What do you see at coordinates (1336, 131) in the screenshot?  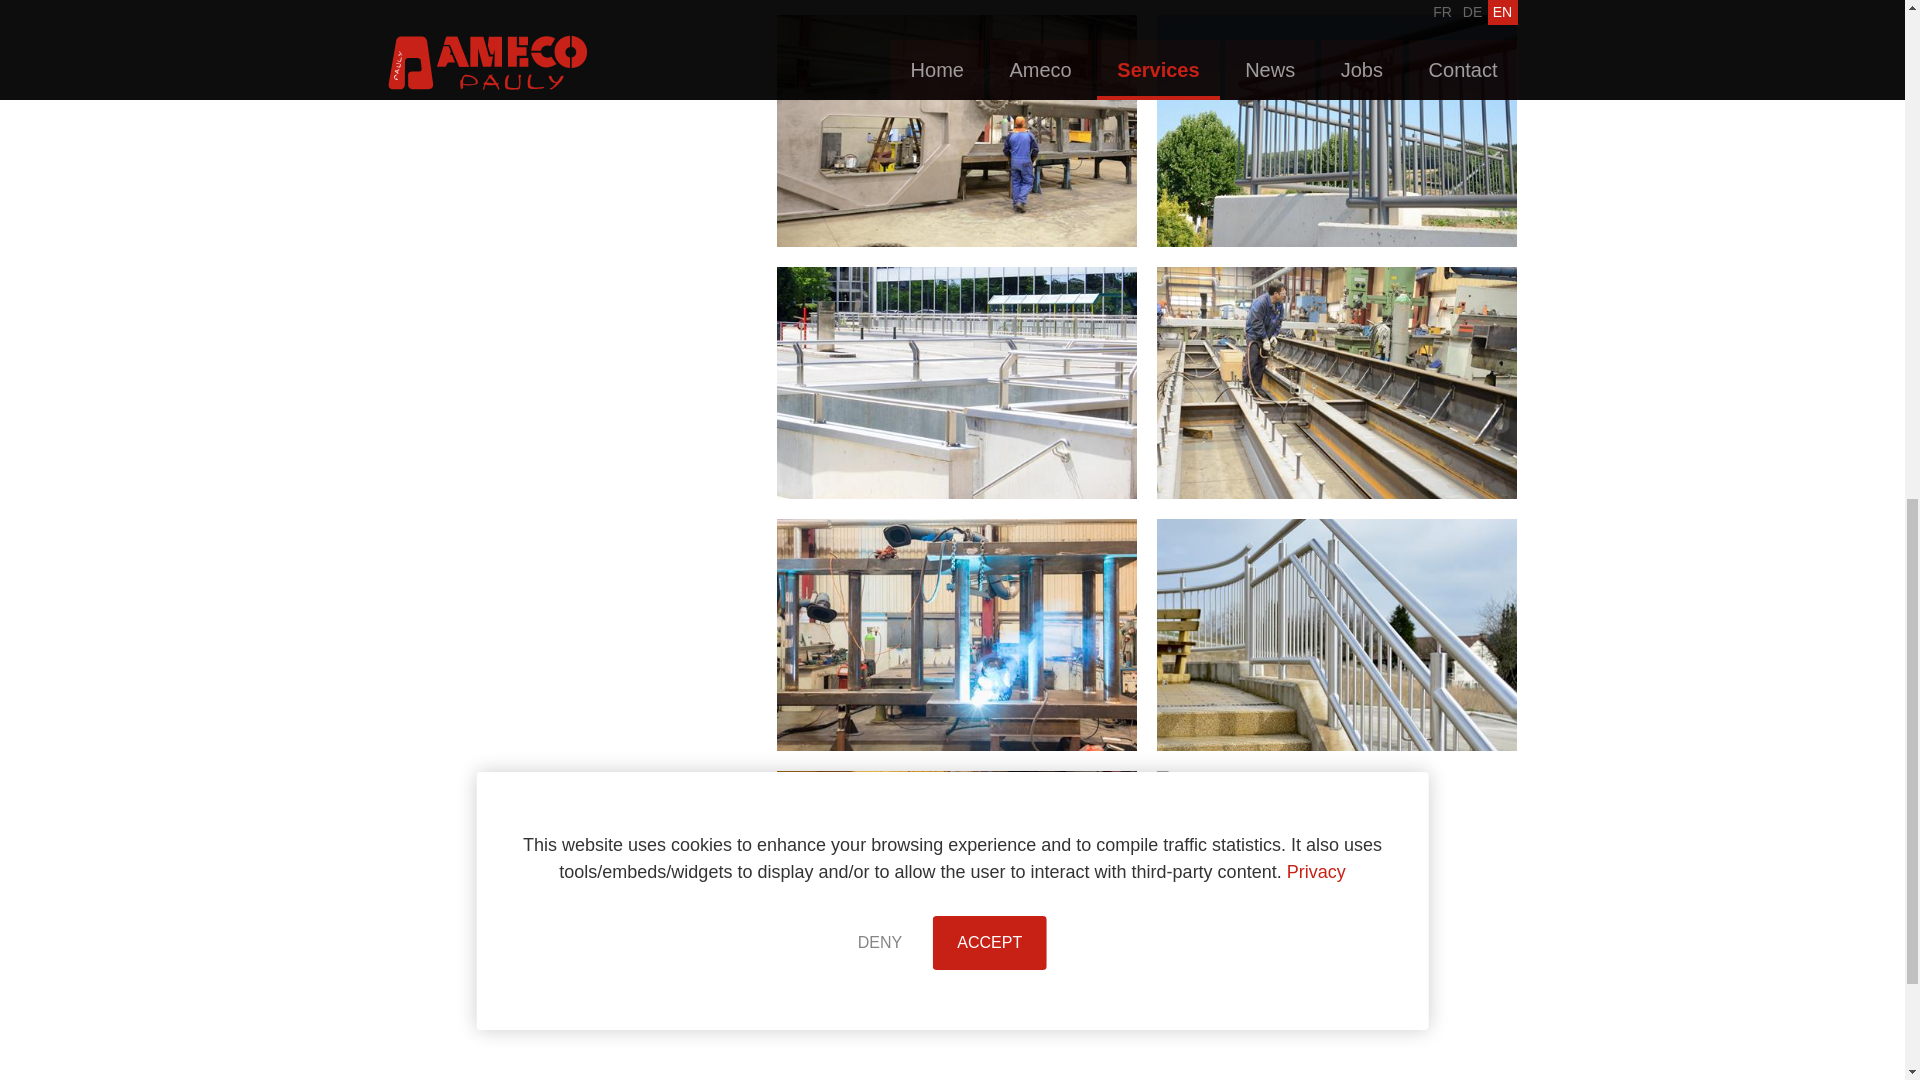 I see `Metalworking - Services` at bounding box center [1336, 131].